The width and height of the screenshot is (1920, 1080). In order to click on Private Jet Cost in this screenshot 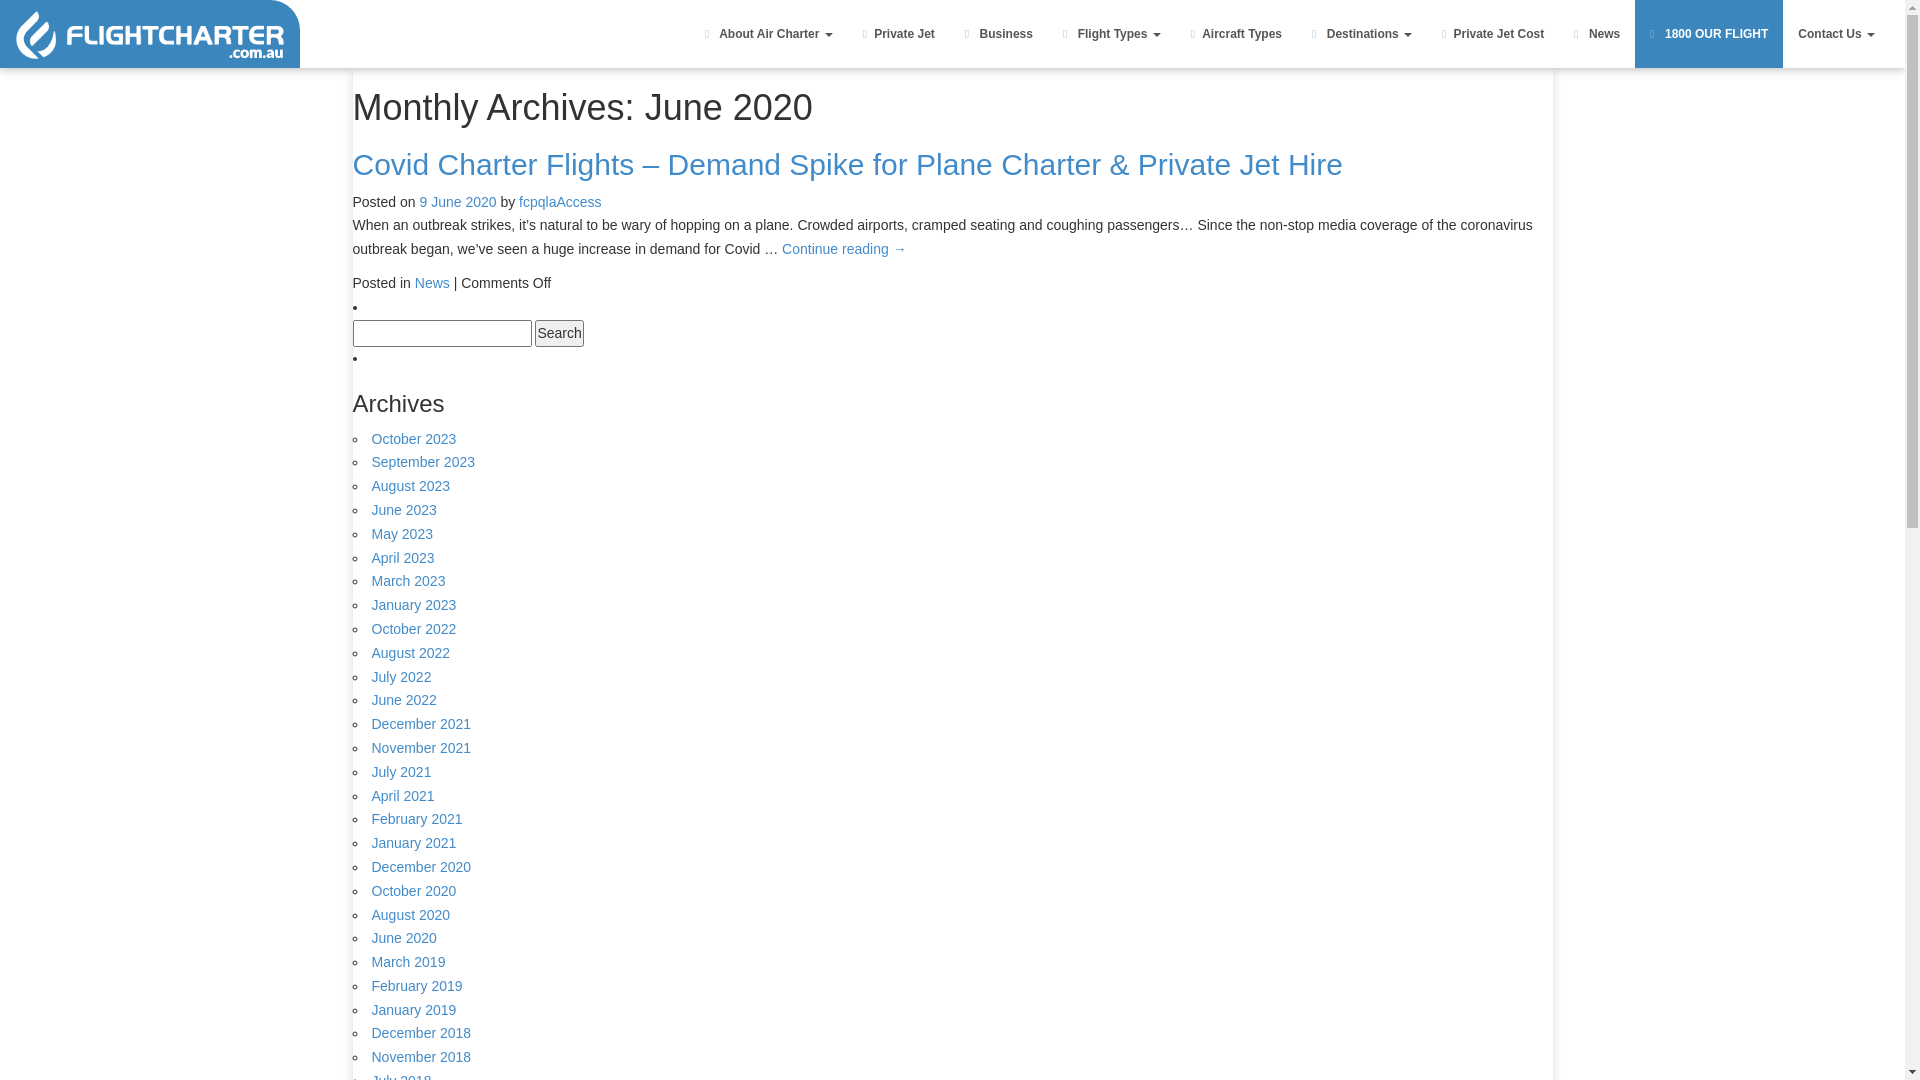, I will do `click(1493, 34)`.